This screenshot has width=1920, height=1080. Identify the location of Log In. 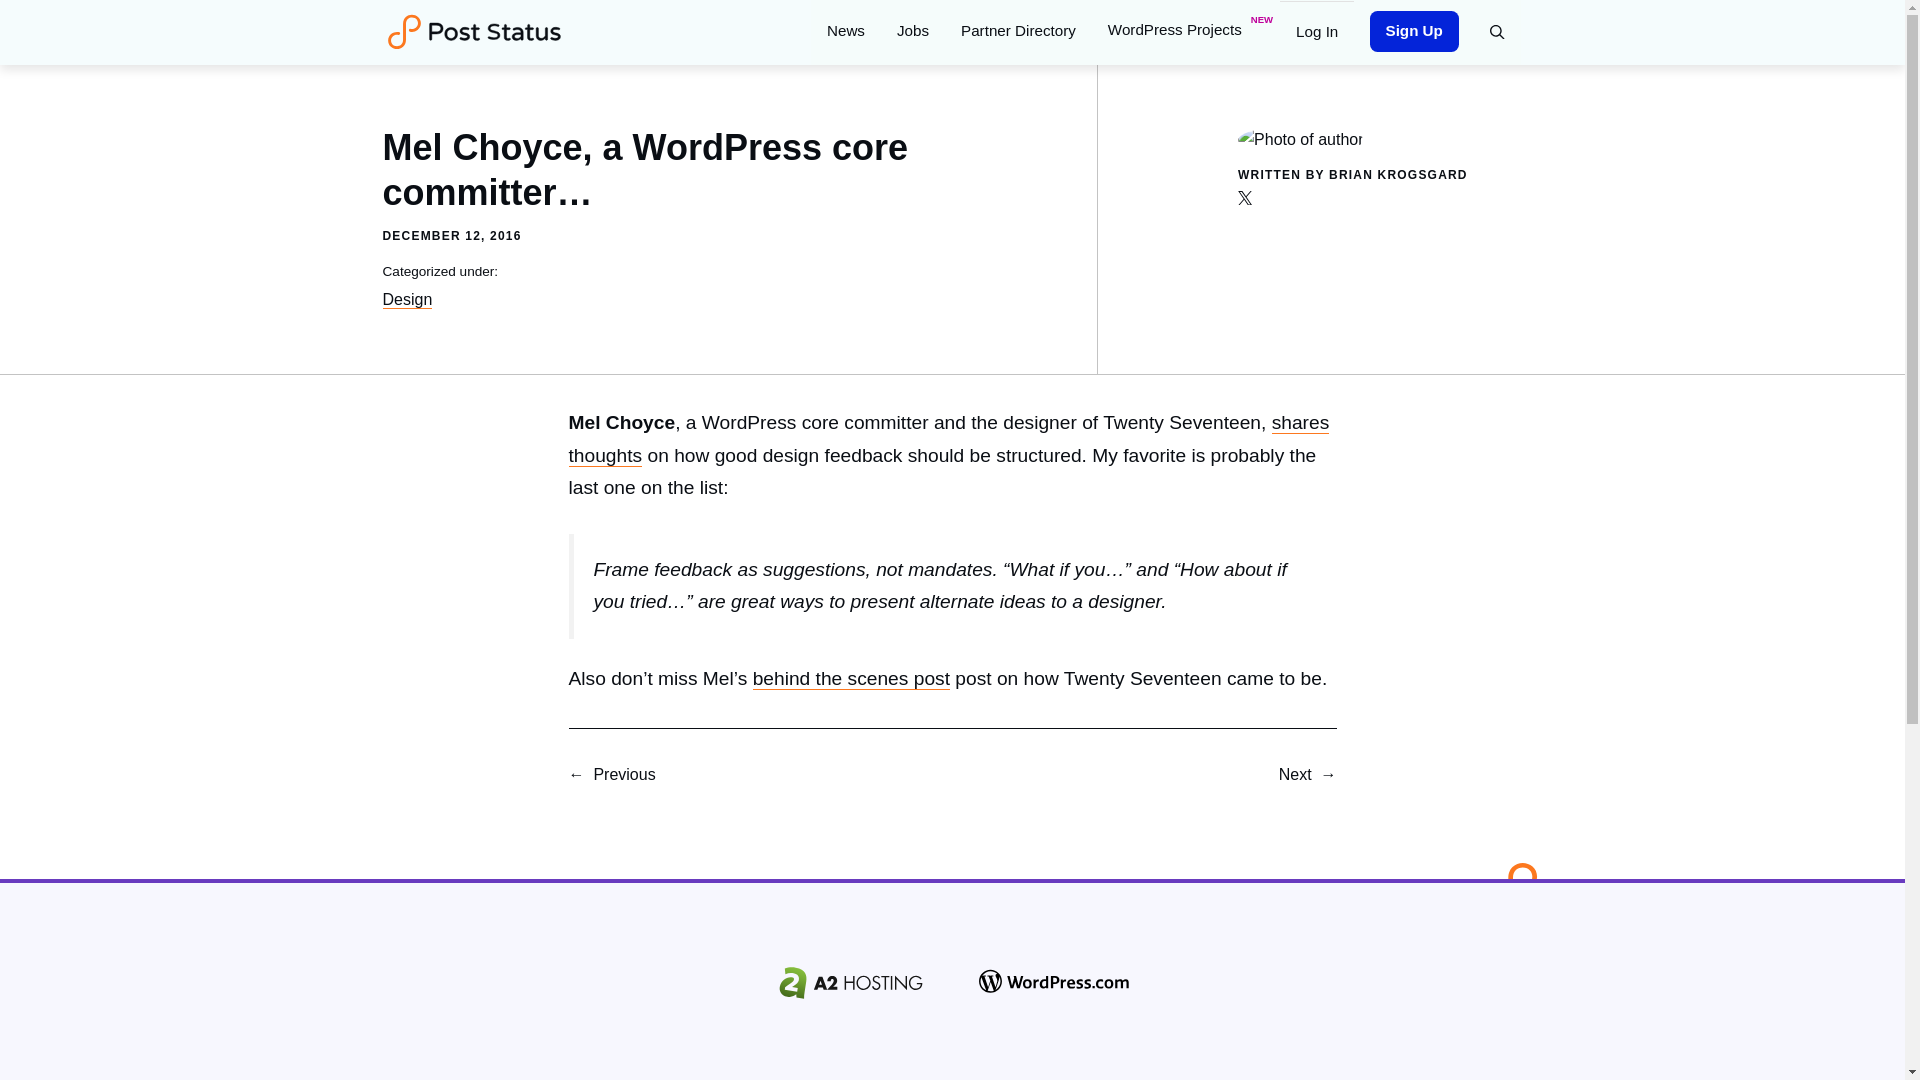
(1316, 30).